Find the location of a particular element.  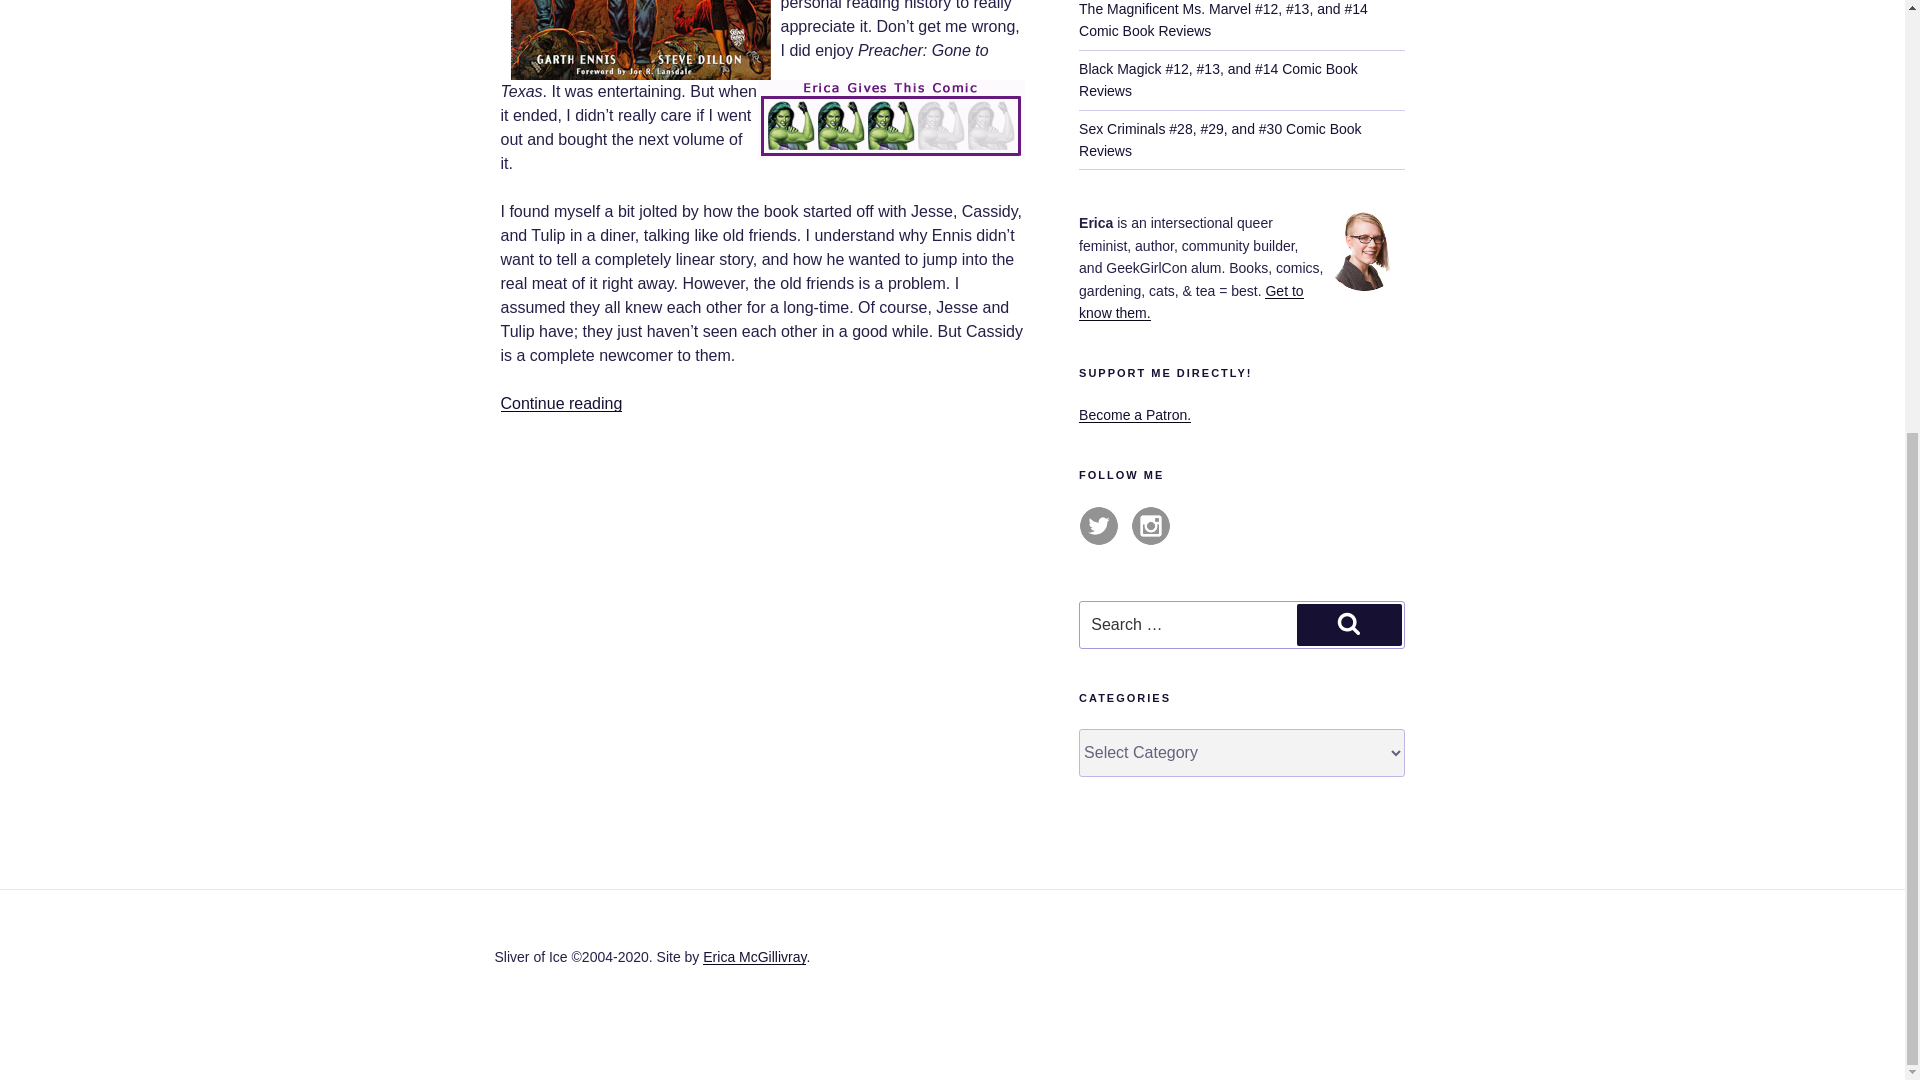

Become a Patron. is located at coordinates (1134, 415).